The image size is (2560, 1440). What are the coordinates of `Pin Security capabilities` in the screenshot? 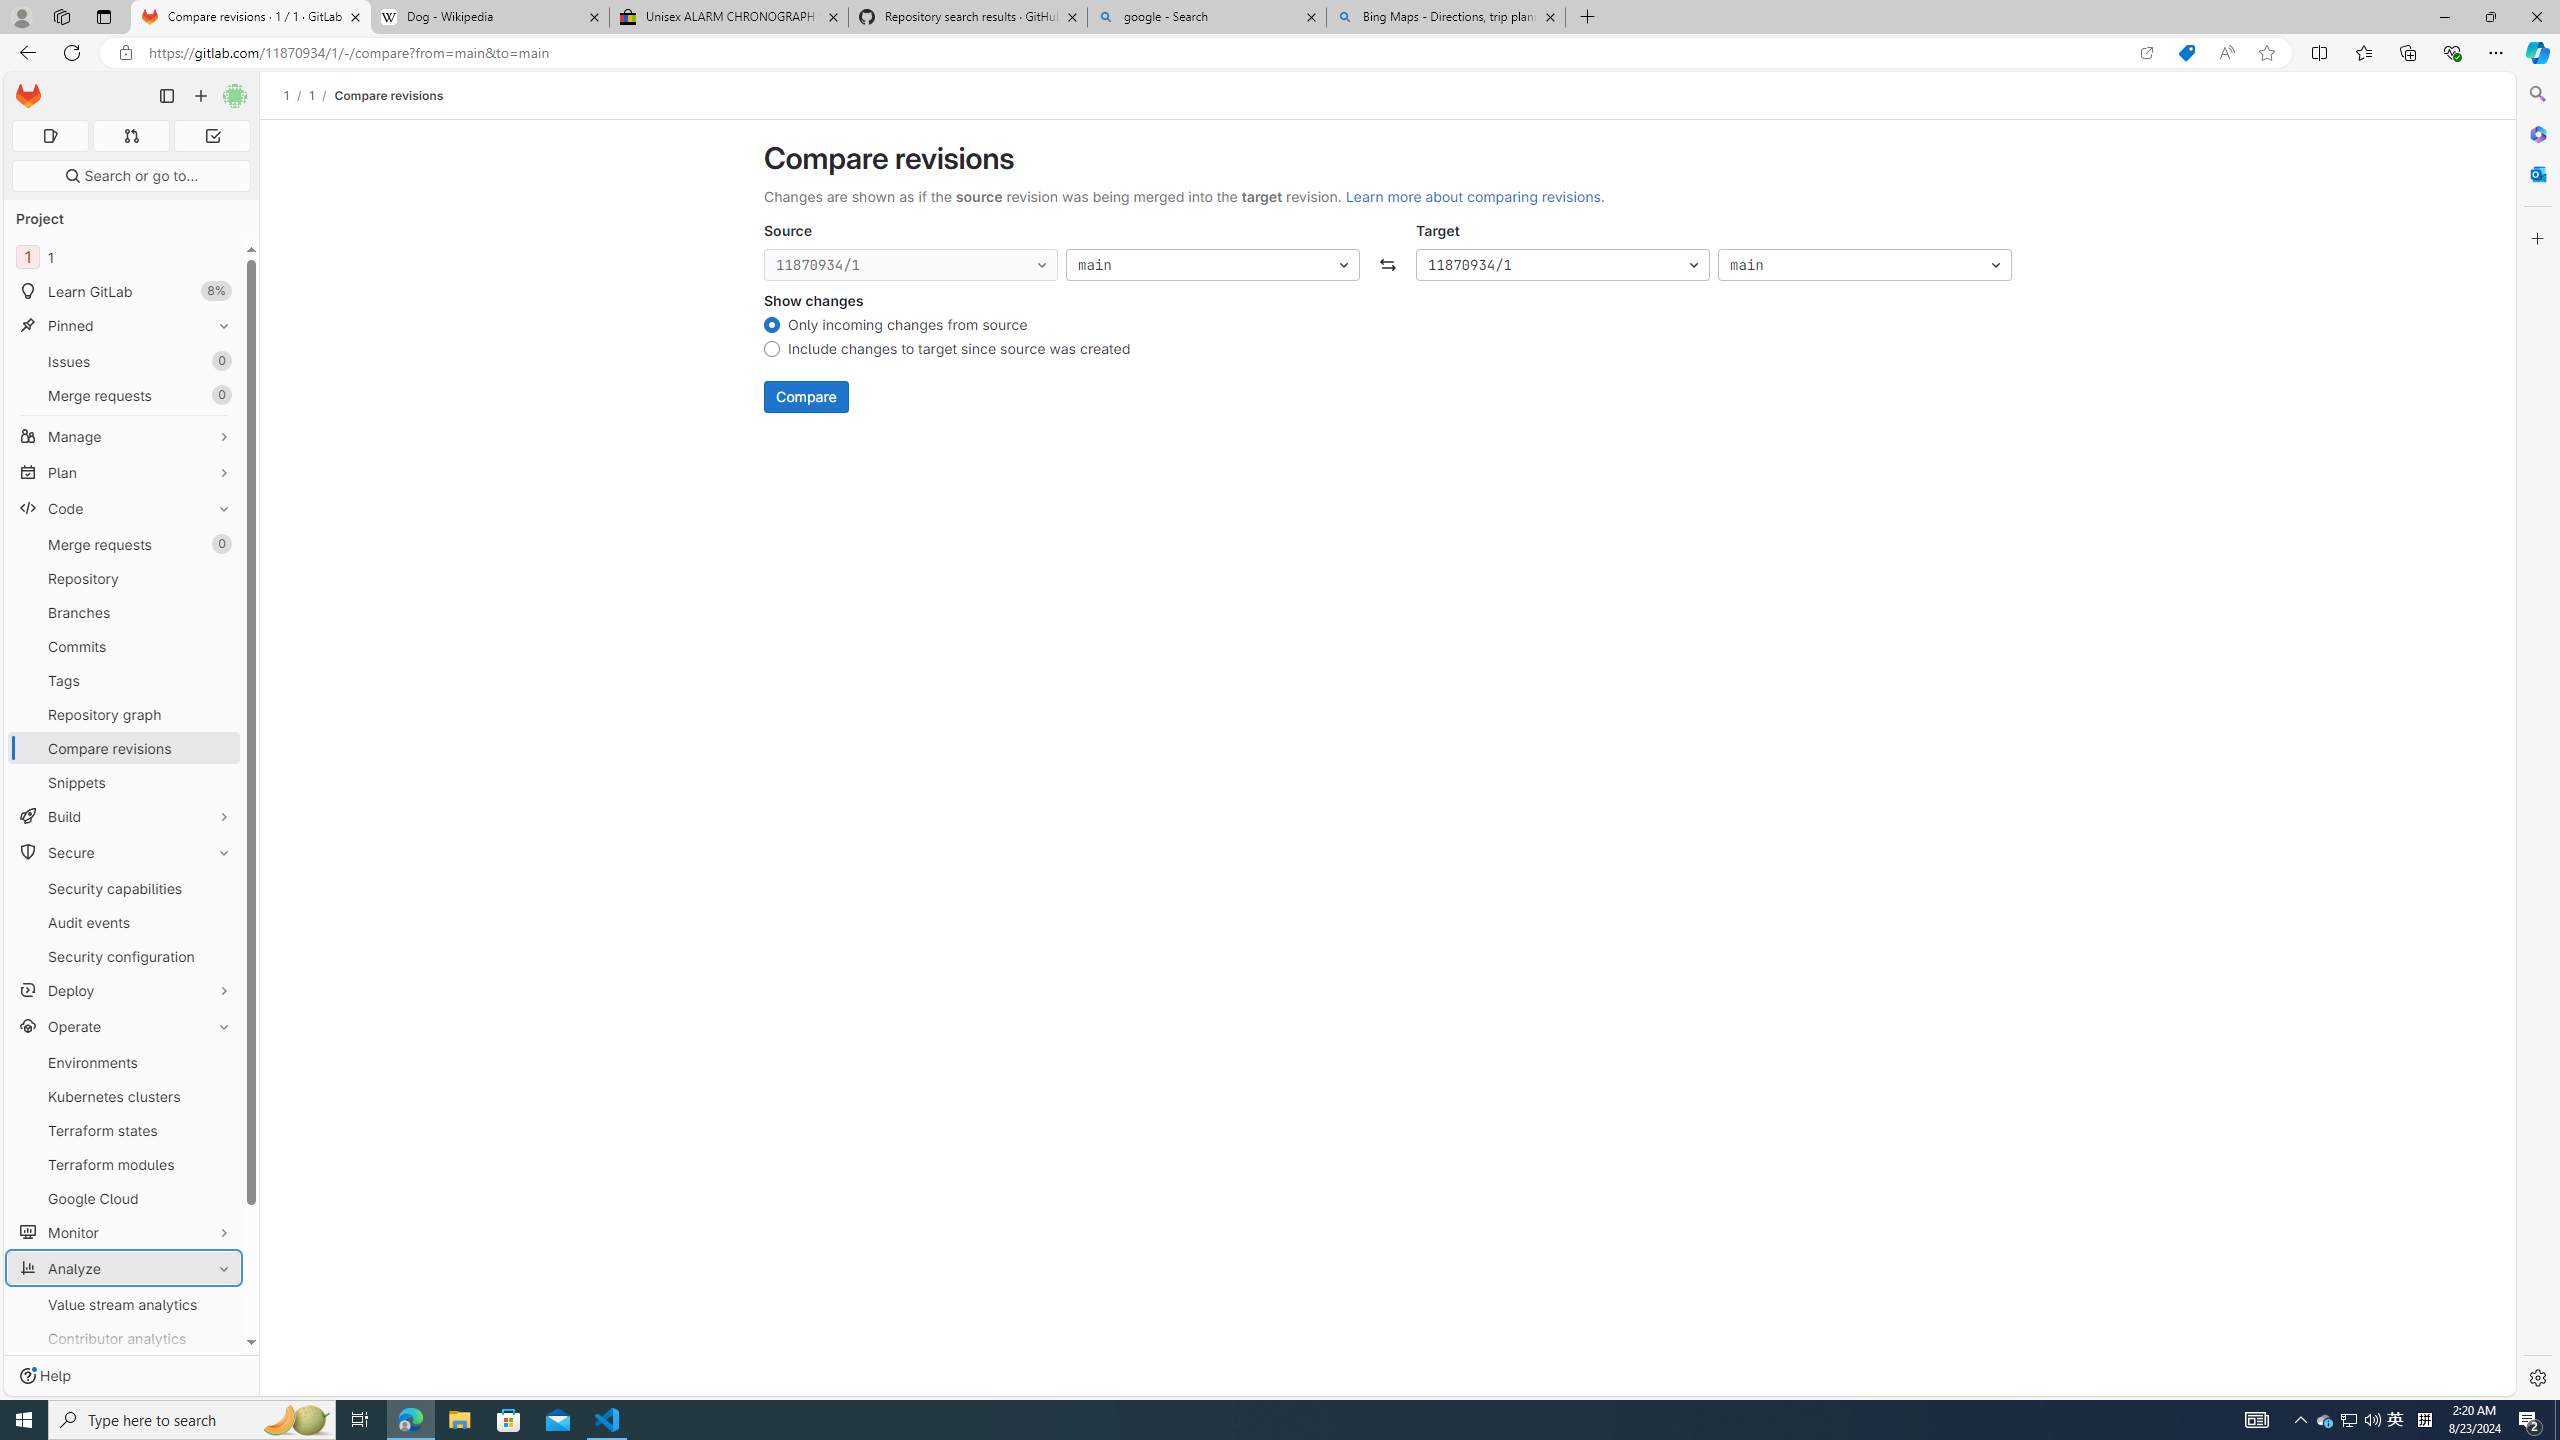 It's located at (220, 888).